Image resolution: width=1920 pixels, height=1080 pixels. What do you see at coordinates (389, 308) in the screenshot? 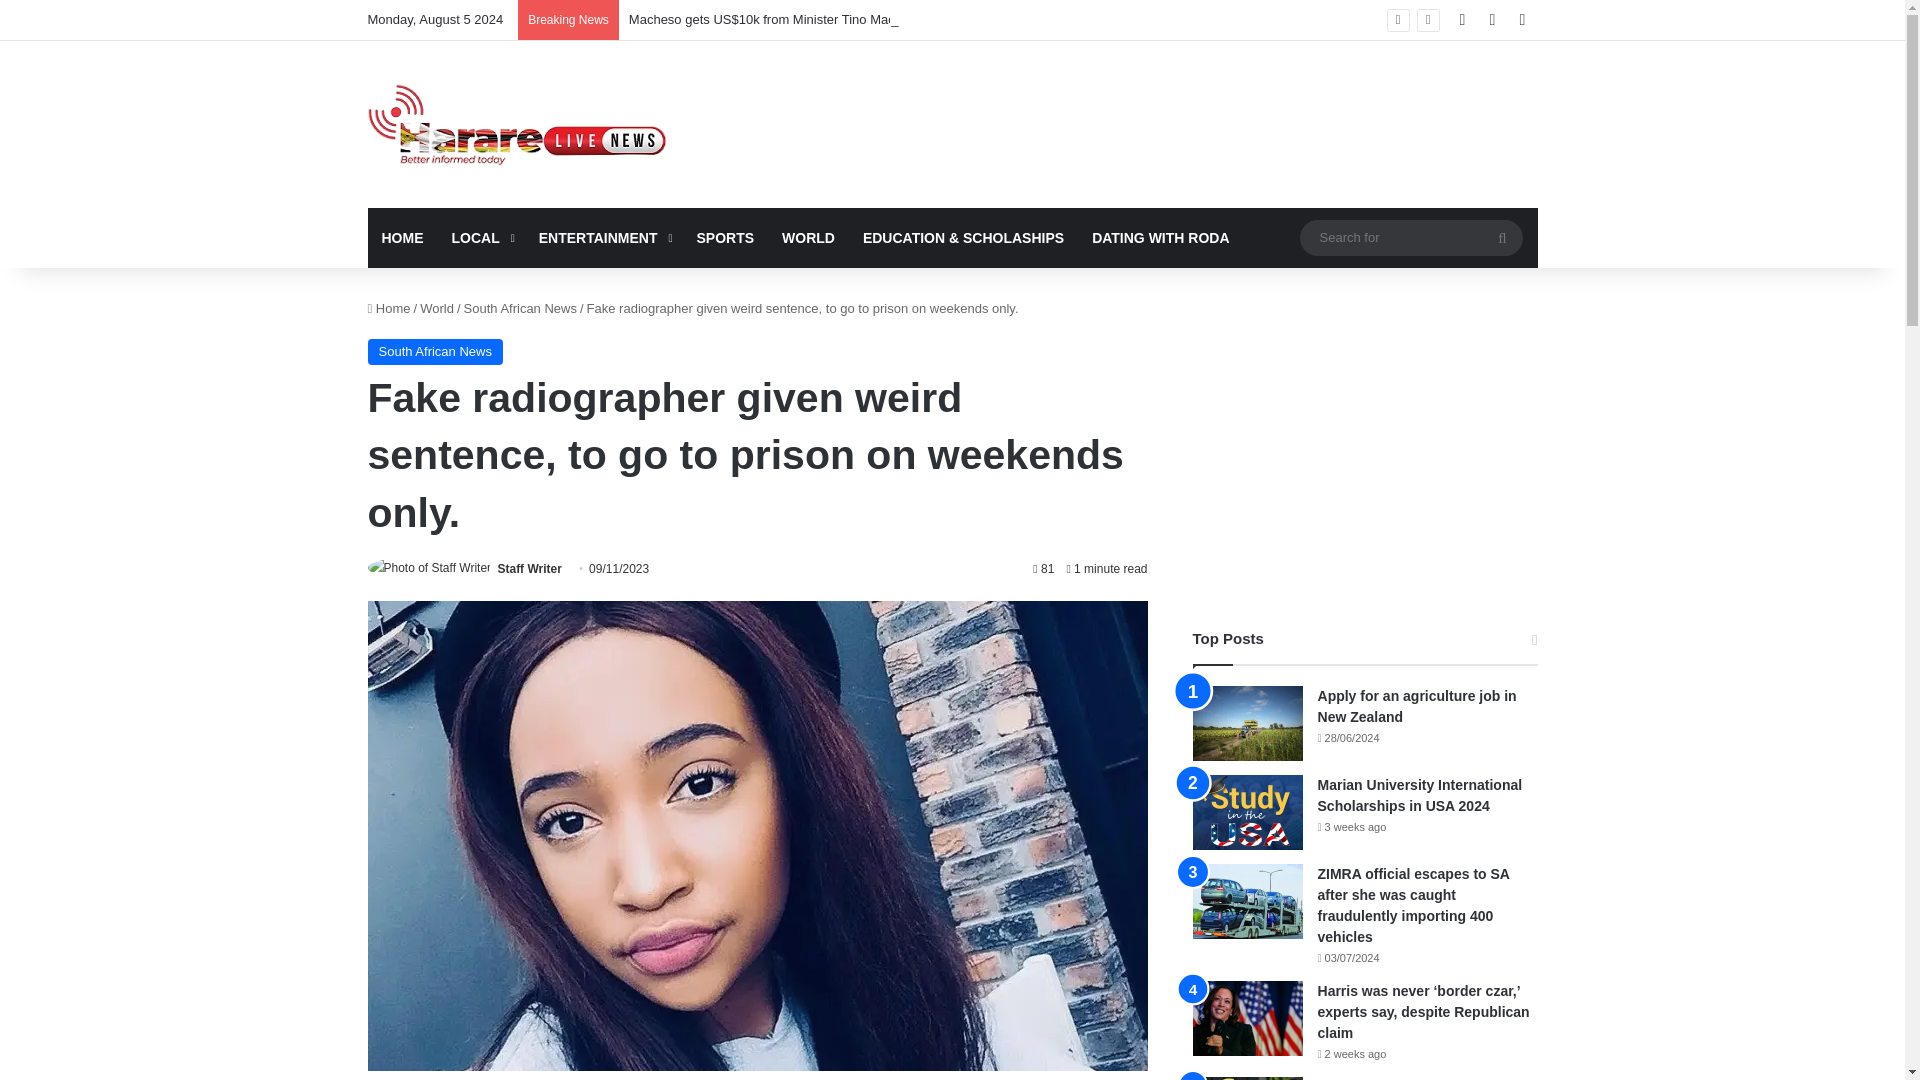
I see `Home` at bounding box center [389, 308].